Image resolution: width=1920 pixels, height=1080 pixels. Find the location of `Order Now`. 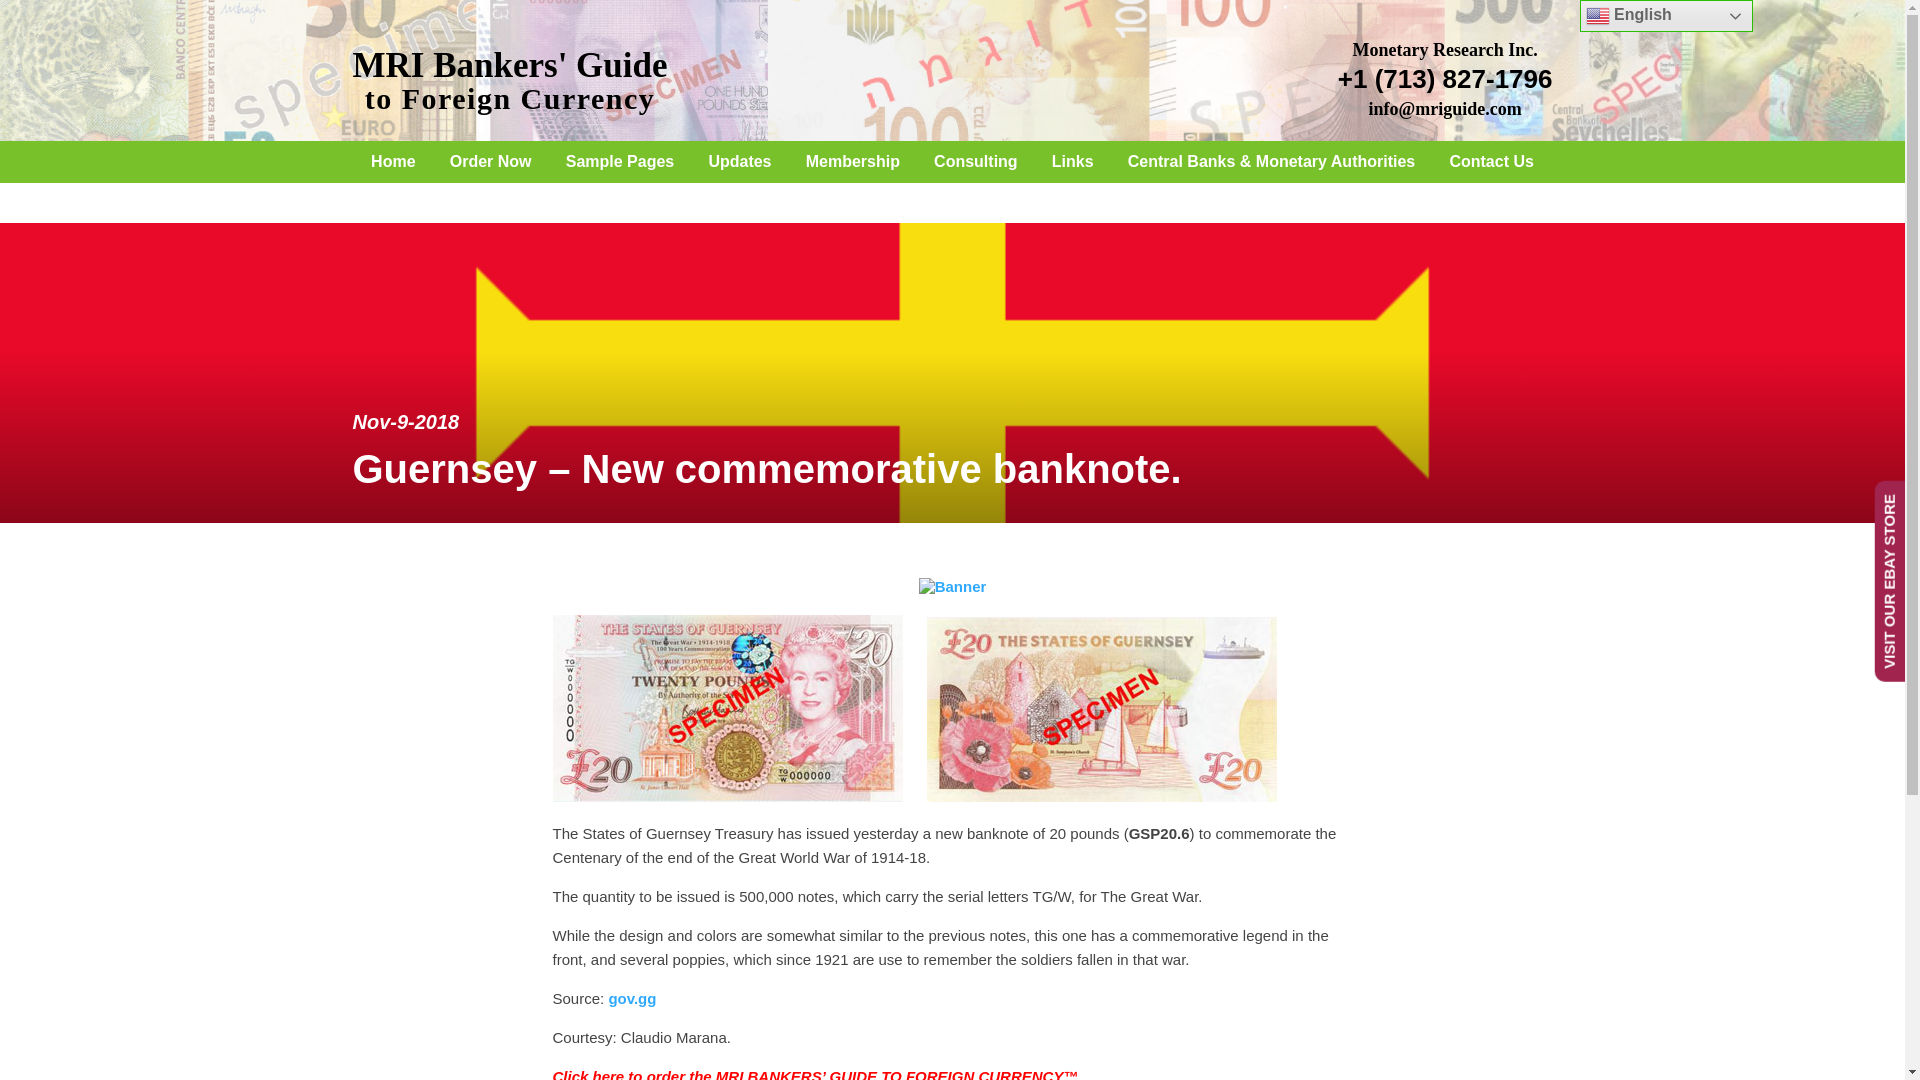

Order Now is located at coordinates (632, 998).